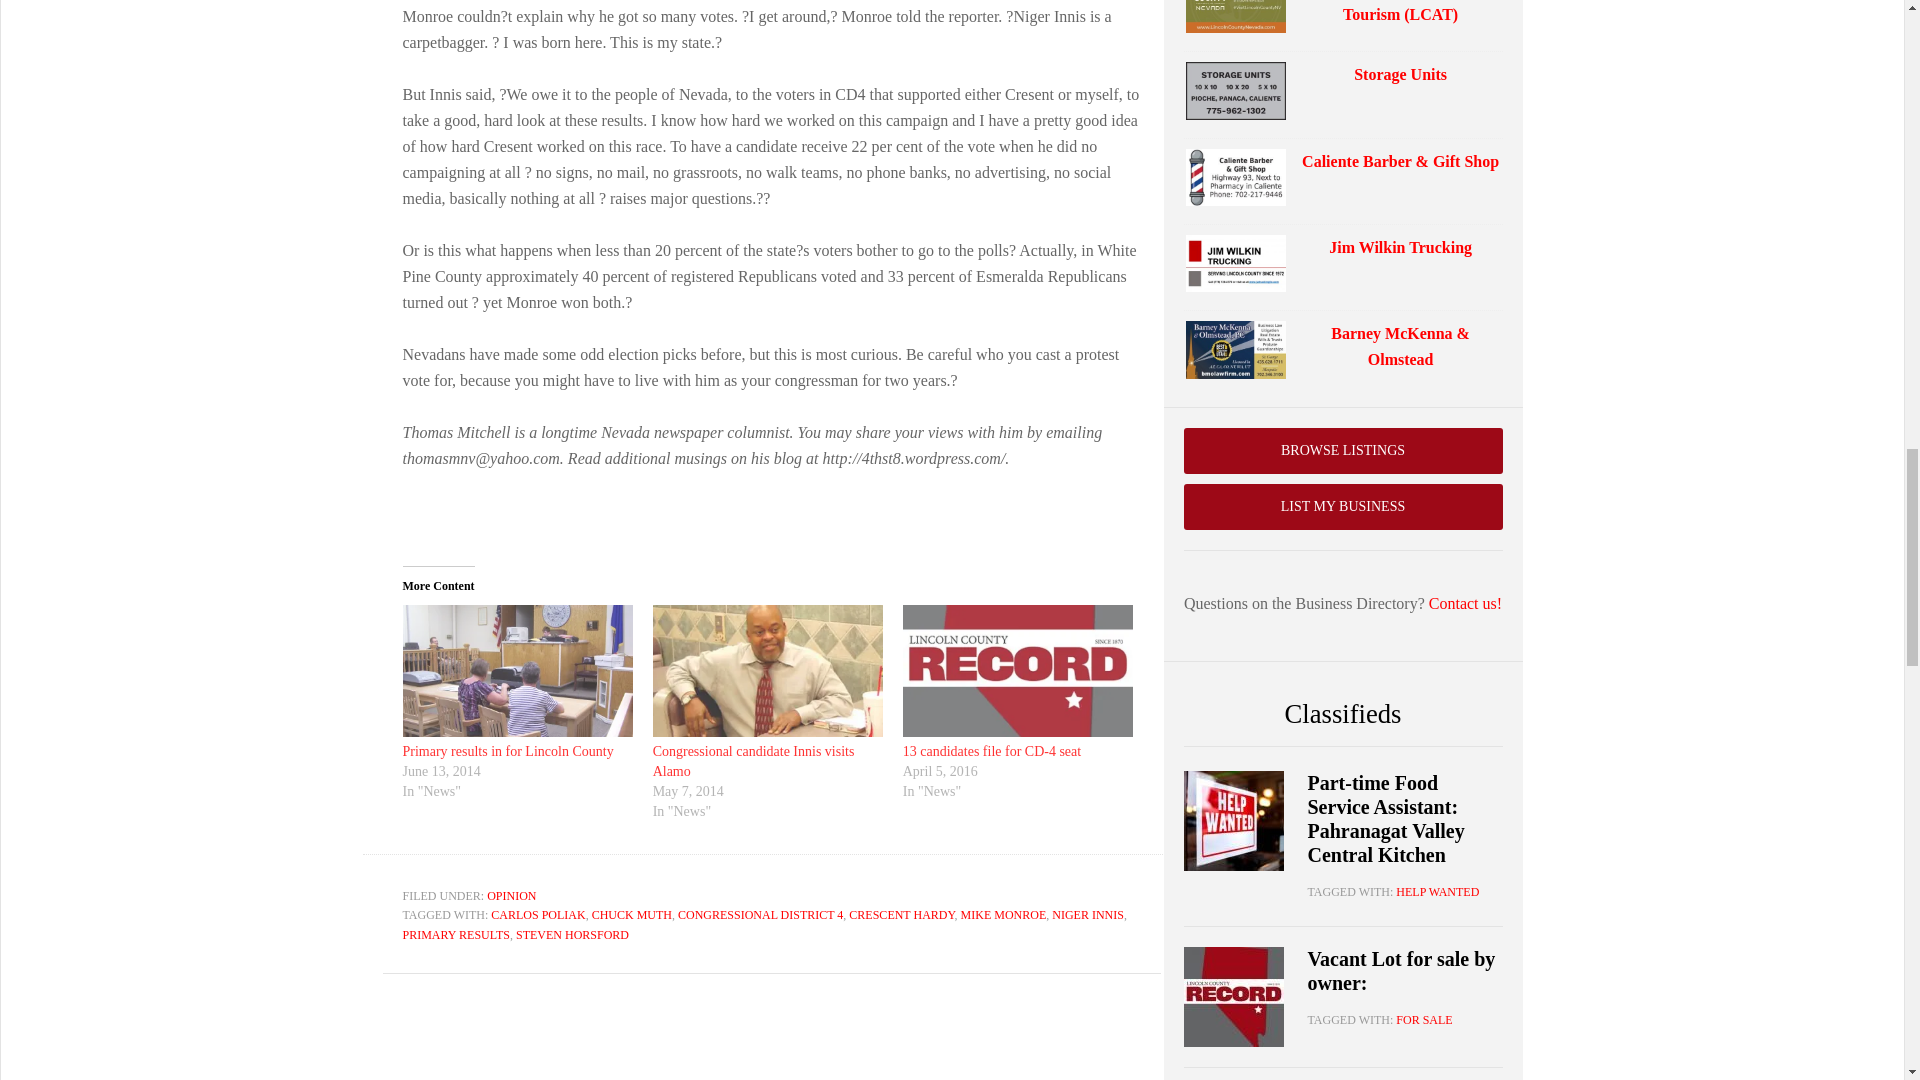  What do you see at coordinates (632, 915) in the screenshot?
I see `CHUCK MUTH` at bounding box center [632, 915].